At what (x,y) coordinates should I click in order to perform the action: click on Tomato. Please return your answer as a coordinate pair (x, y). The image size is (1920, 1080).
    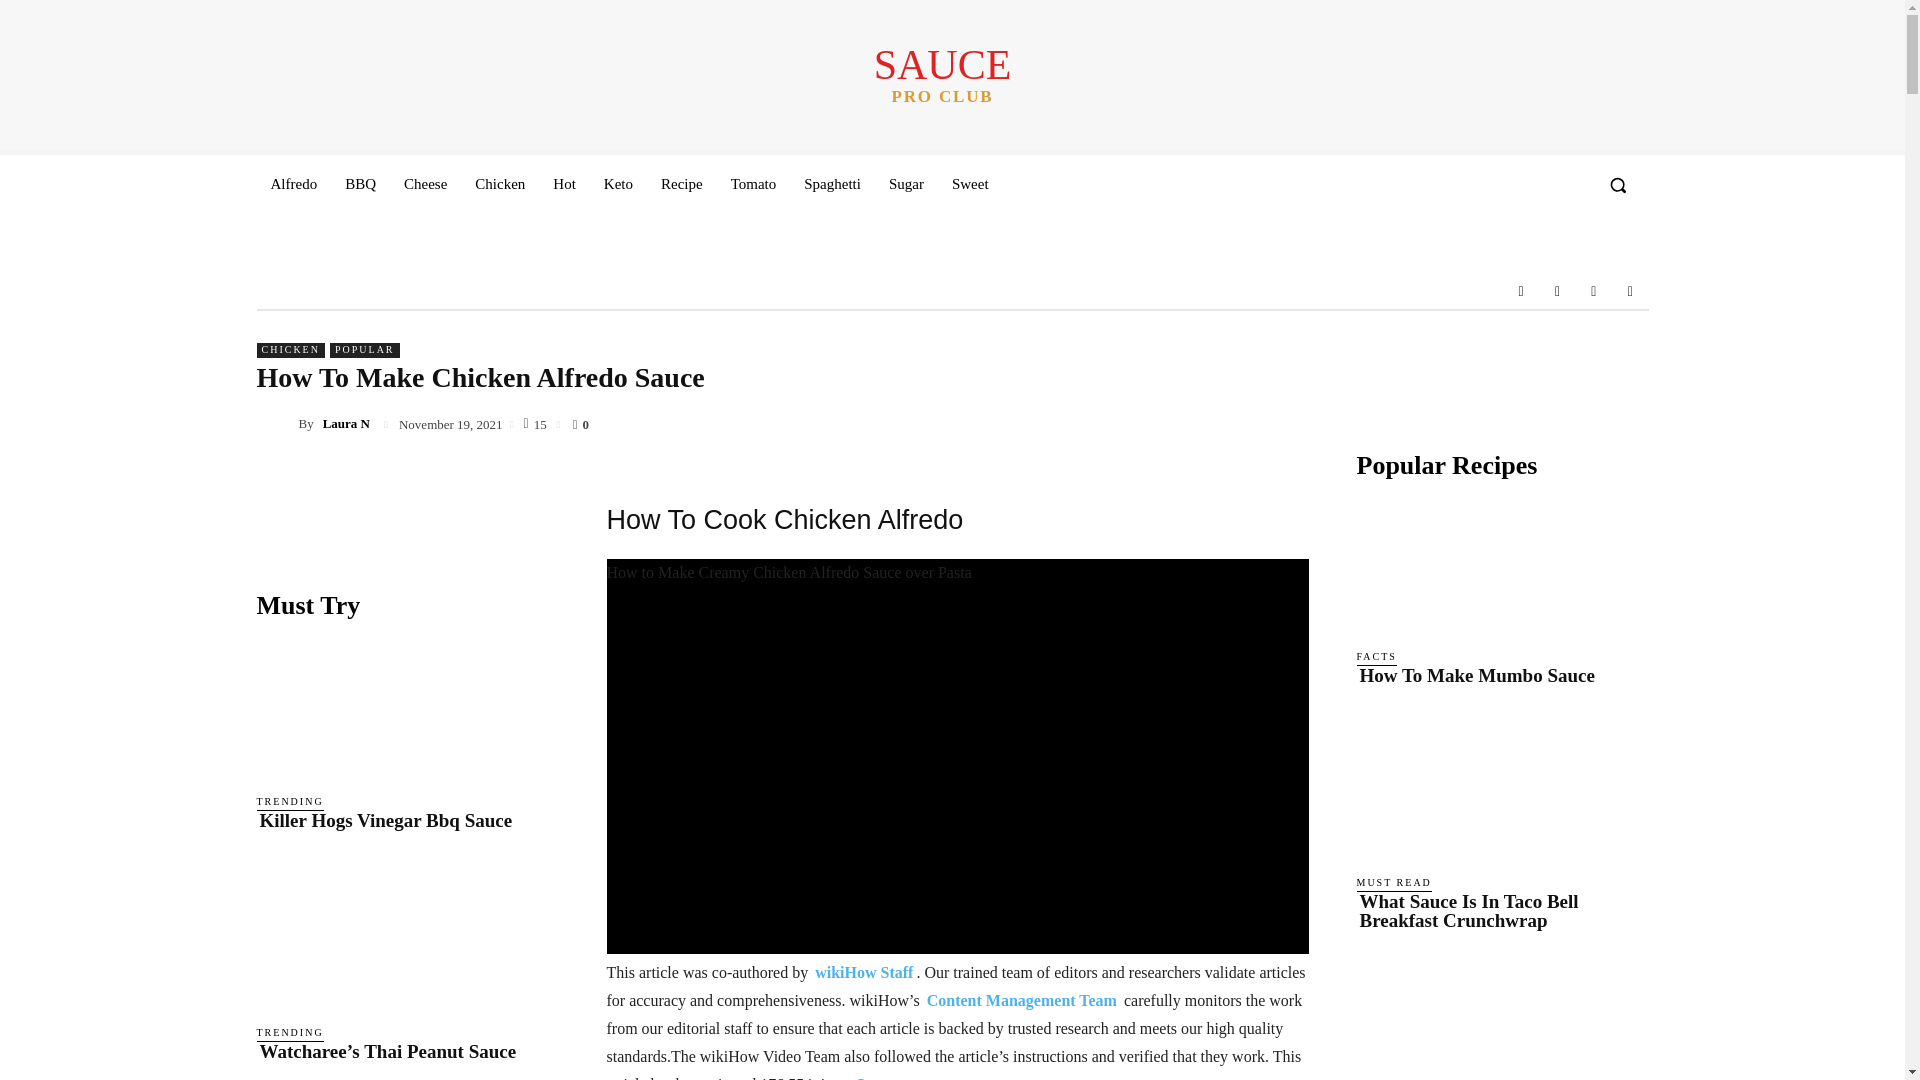
    Looking at the image, I should click on (832, 184).